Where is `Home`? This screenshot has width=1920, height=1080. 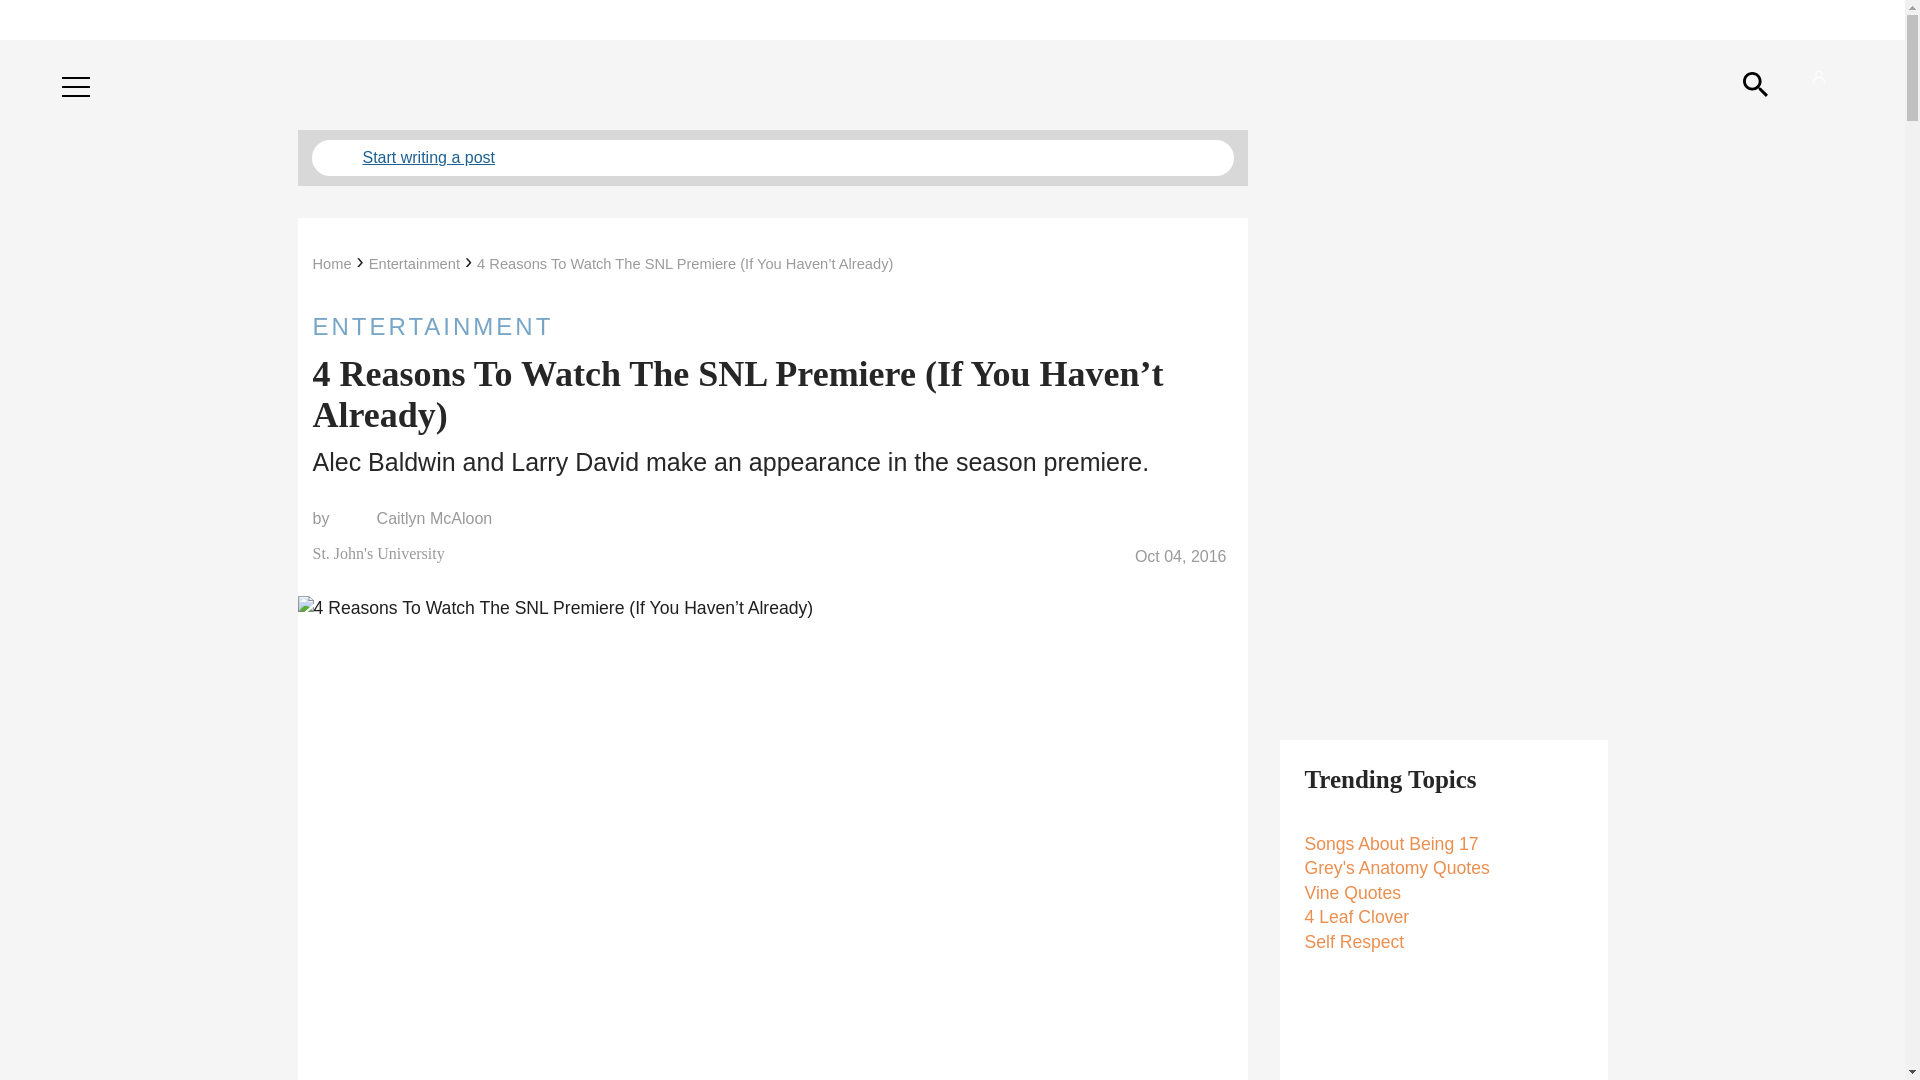
Home is located at coordinates (331, 264).